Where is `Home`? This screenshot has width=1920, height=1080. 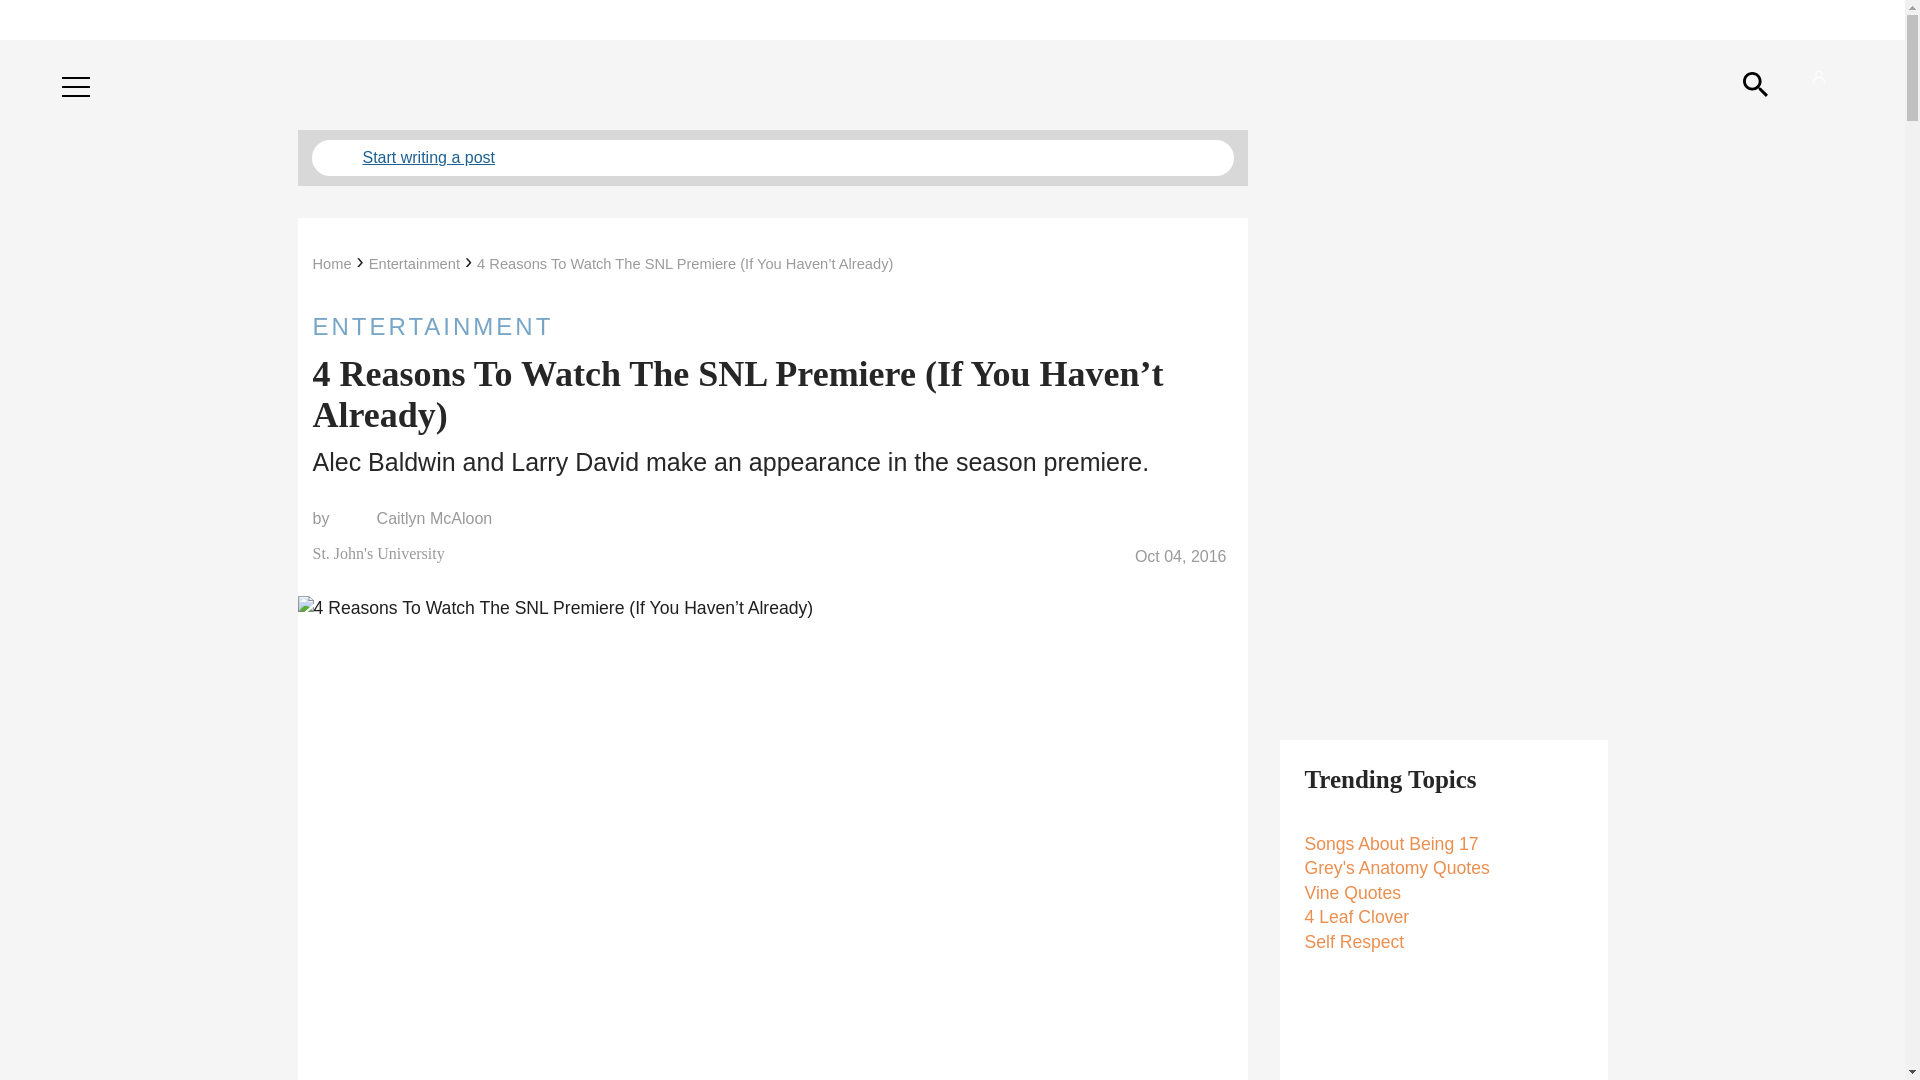
Home is located at coordinates (331, 264).